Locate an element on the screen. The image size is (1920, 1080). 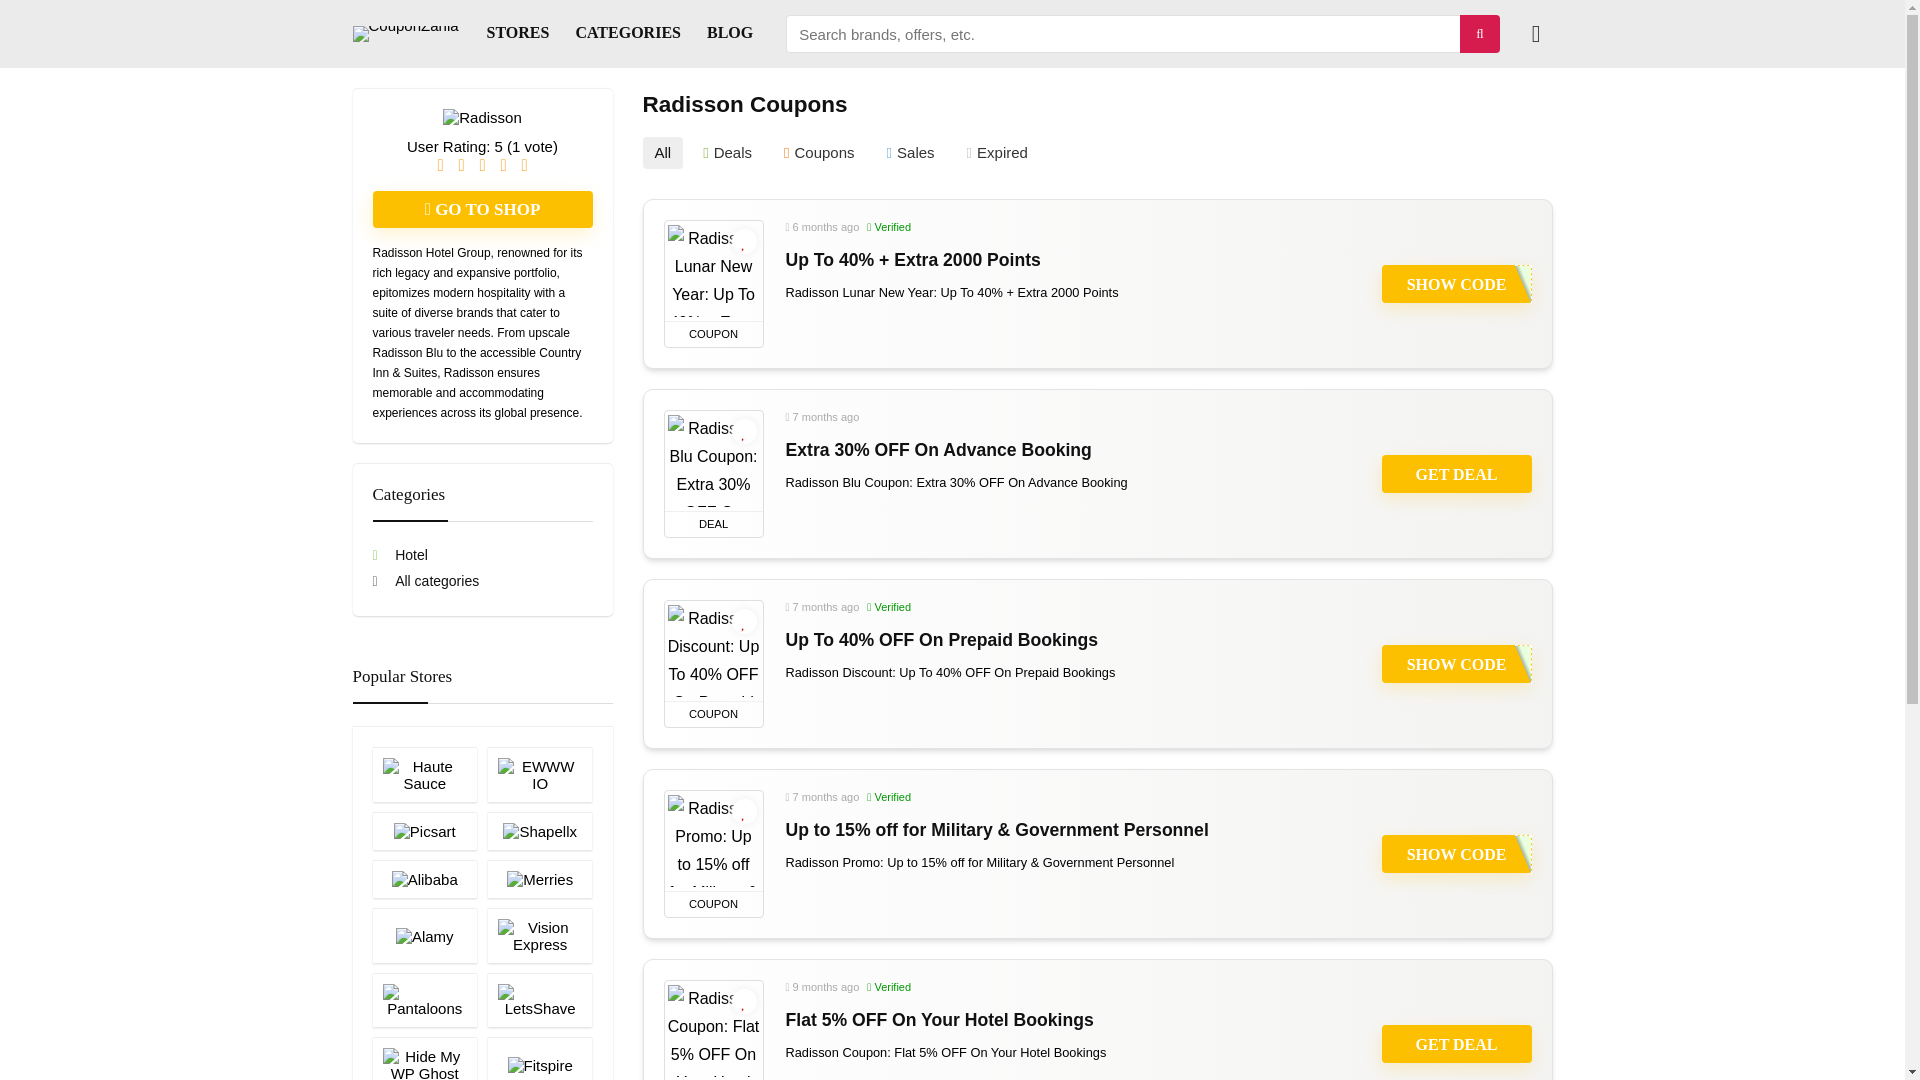
Hotel is located at coordinates (399, 554).